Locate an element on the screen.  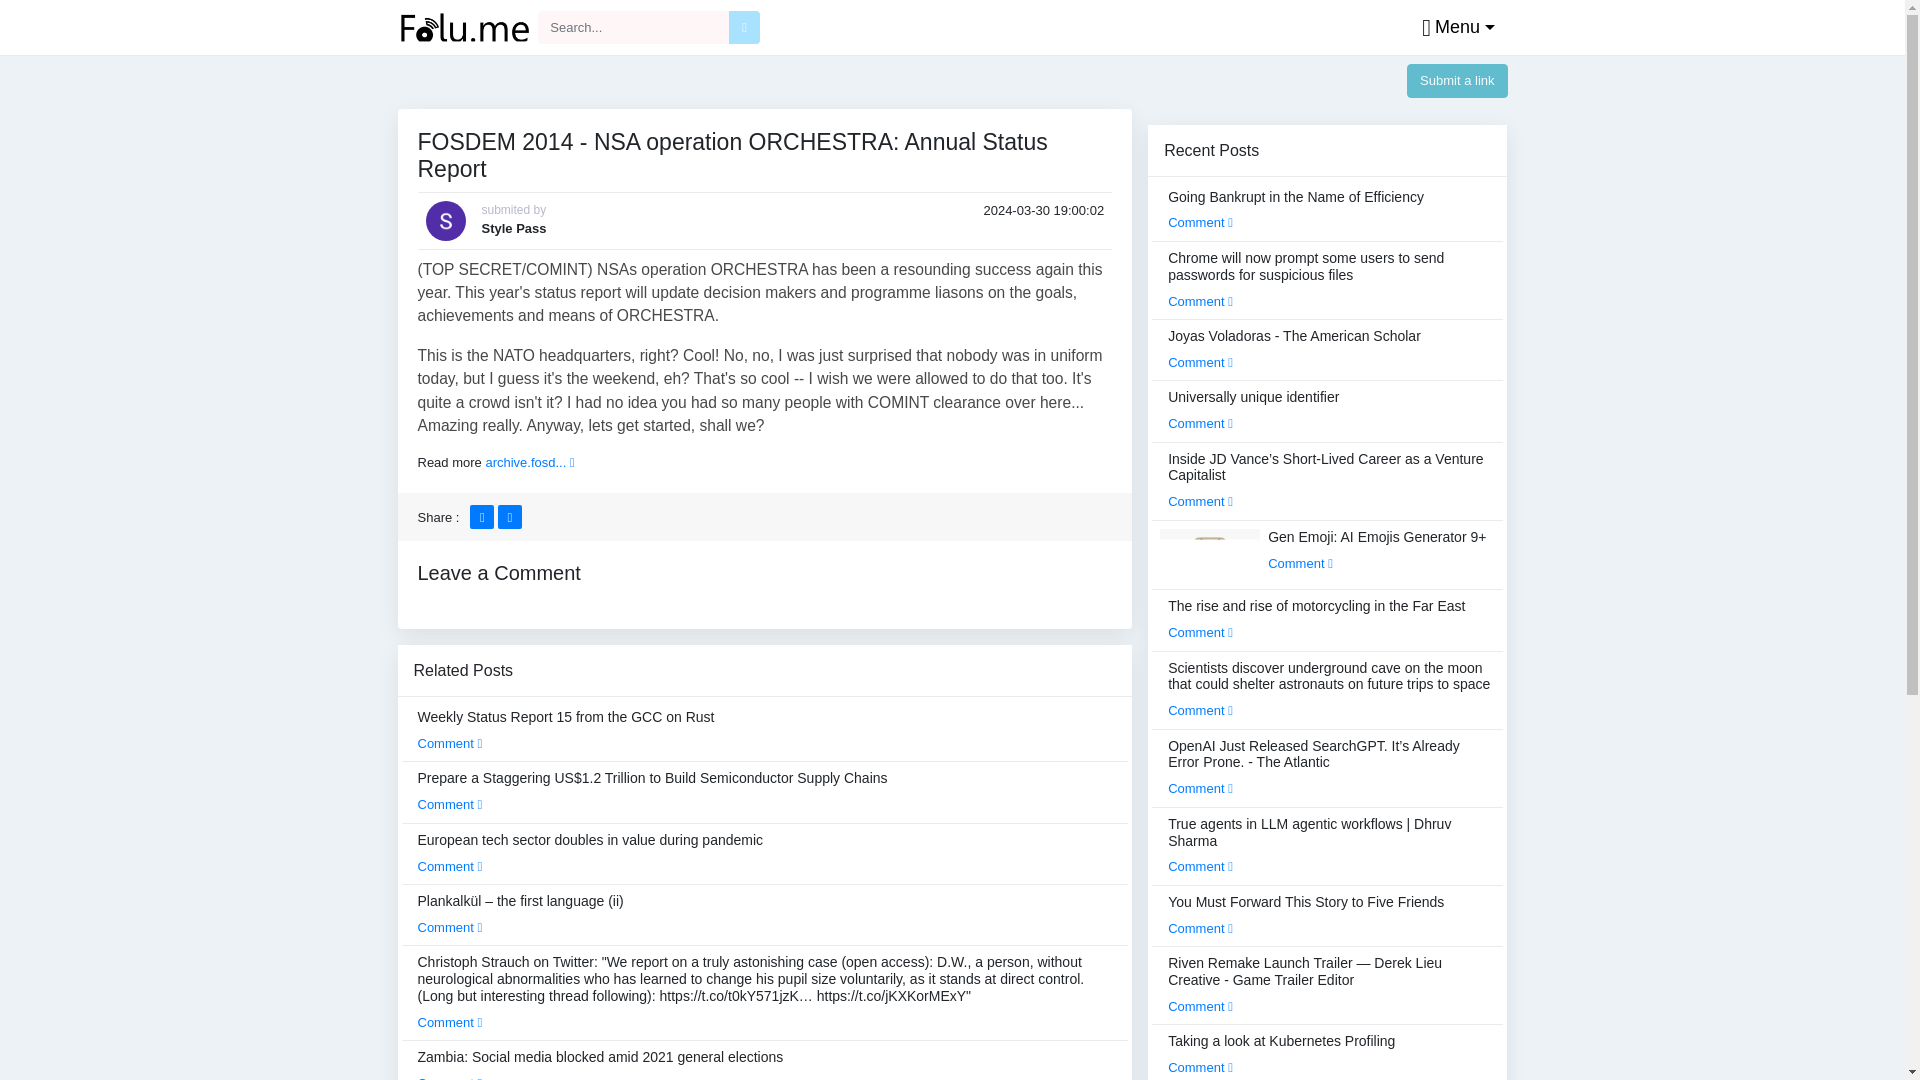
Comment is located at coordinates (450, 864).